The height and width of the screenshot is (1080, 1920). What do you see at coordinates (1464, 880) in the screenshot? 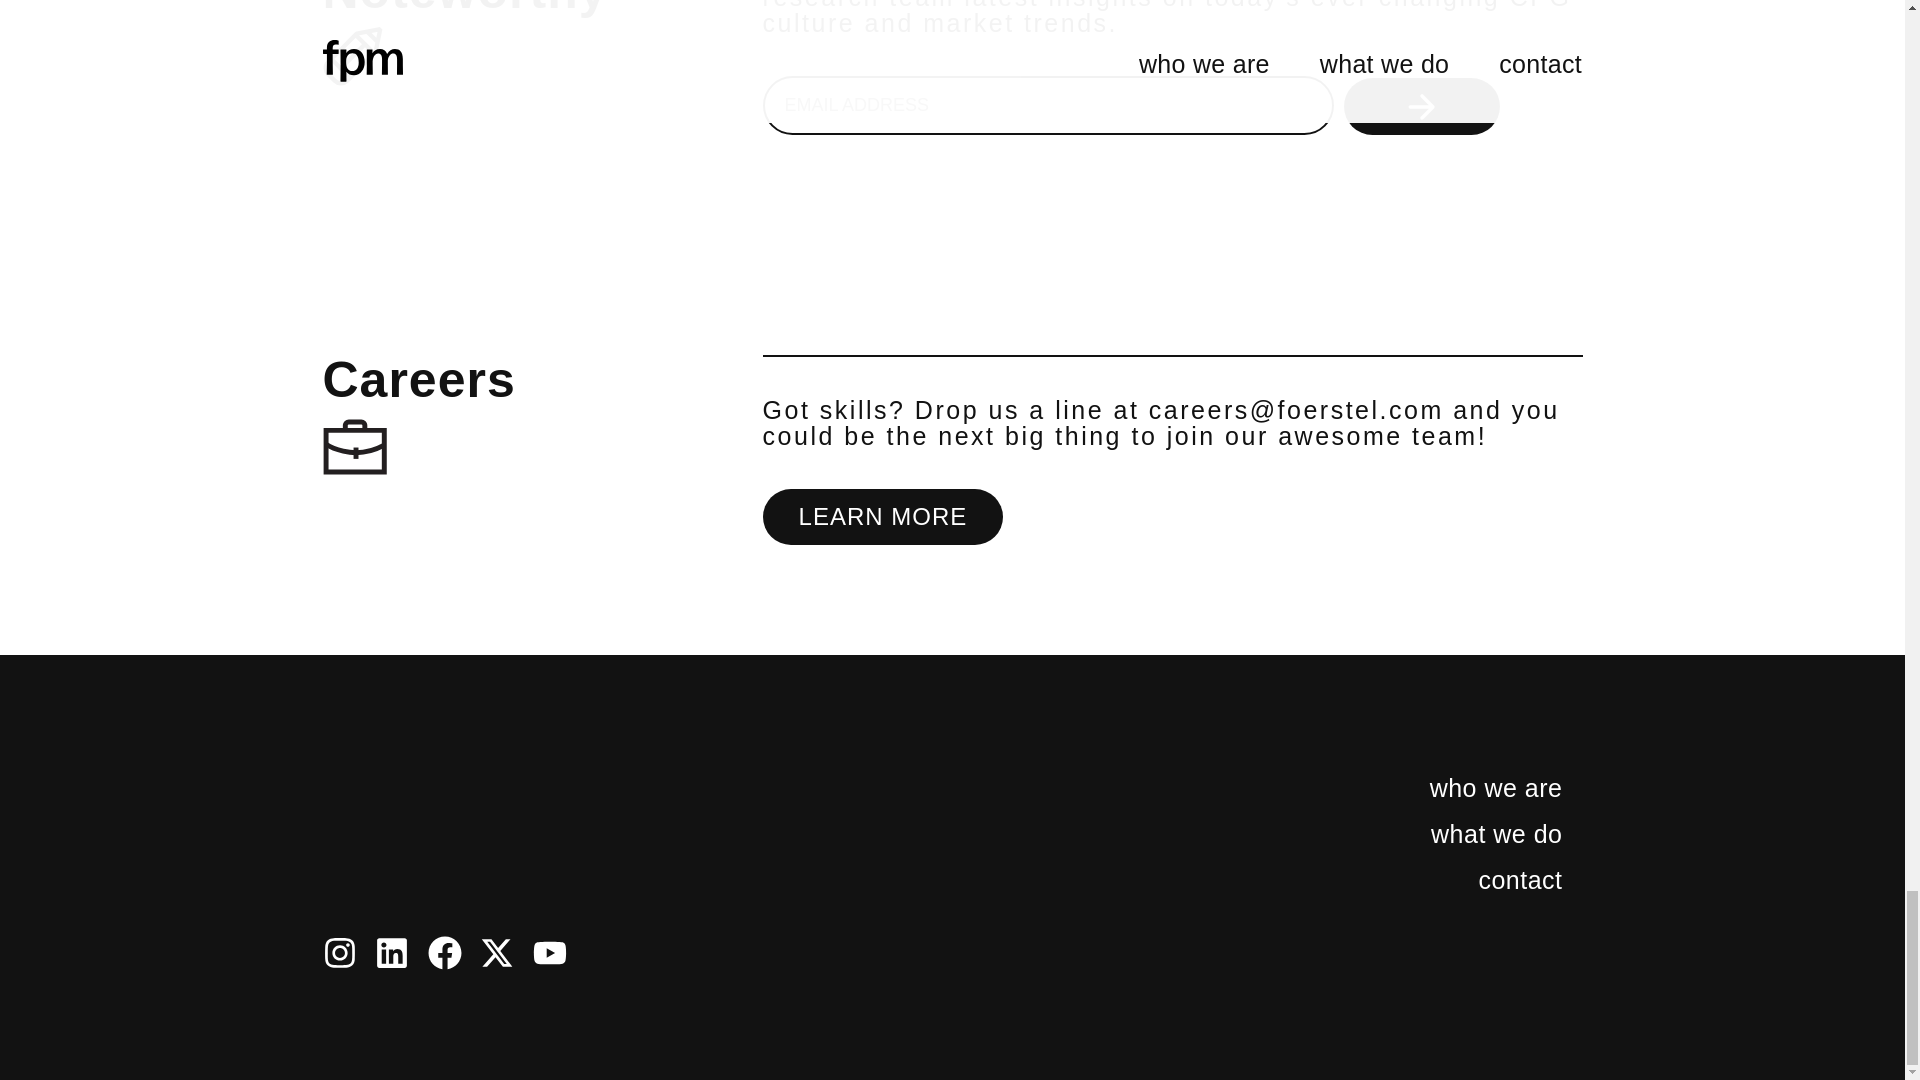
I see `contact` at bounding box center [1464, 880].